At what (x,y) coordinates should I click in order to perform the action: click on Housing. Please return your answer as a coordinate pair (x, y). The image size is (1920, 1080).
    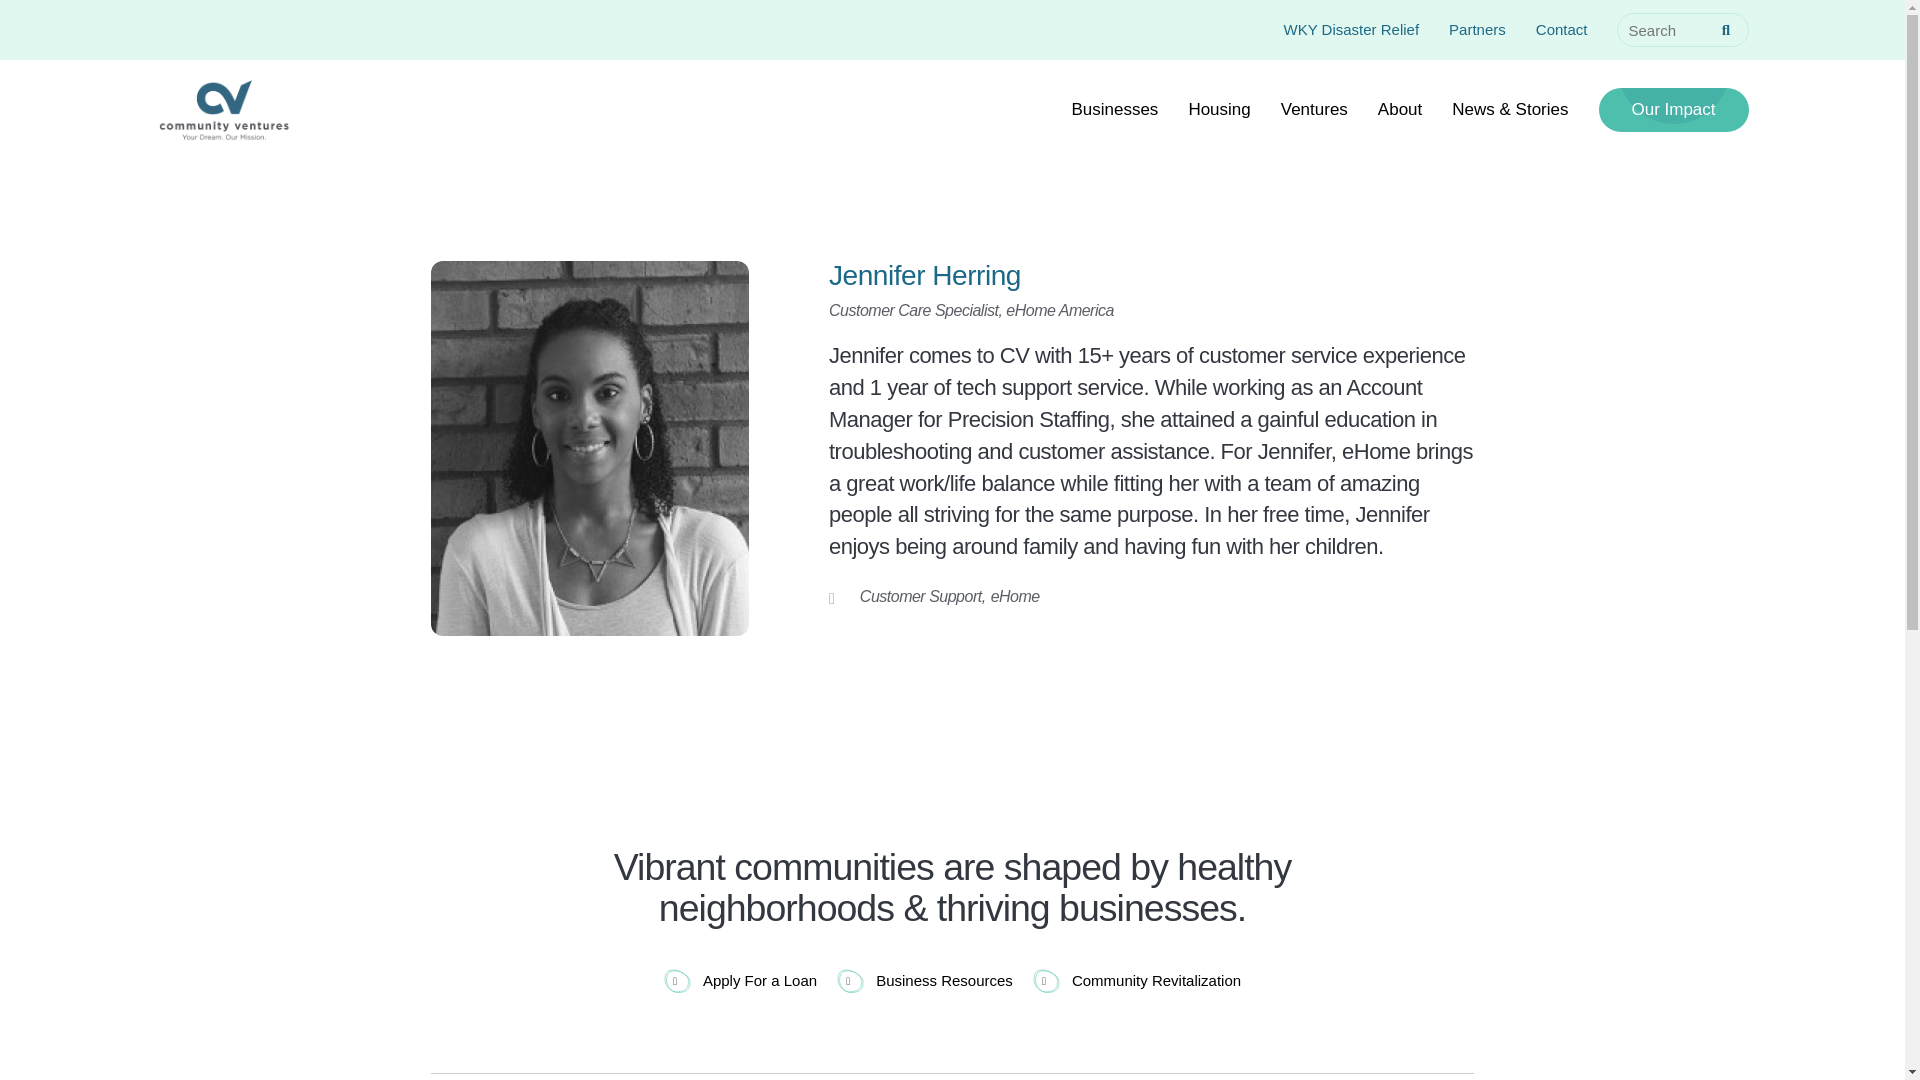
    Looking at the image, I should click on (1218, 110).